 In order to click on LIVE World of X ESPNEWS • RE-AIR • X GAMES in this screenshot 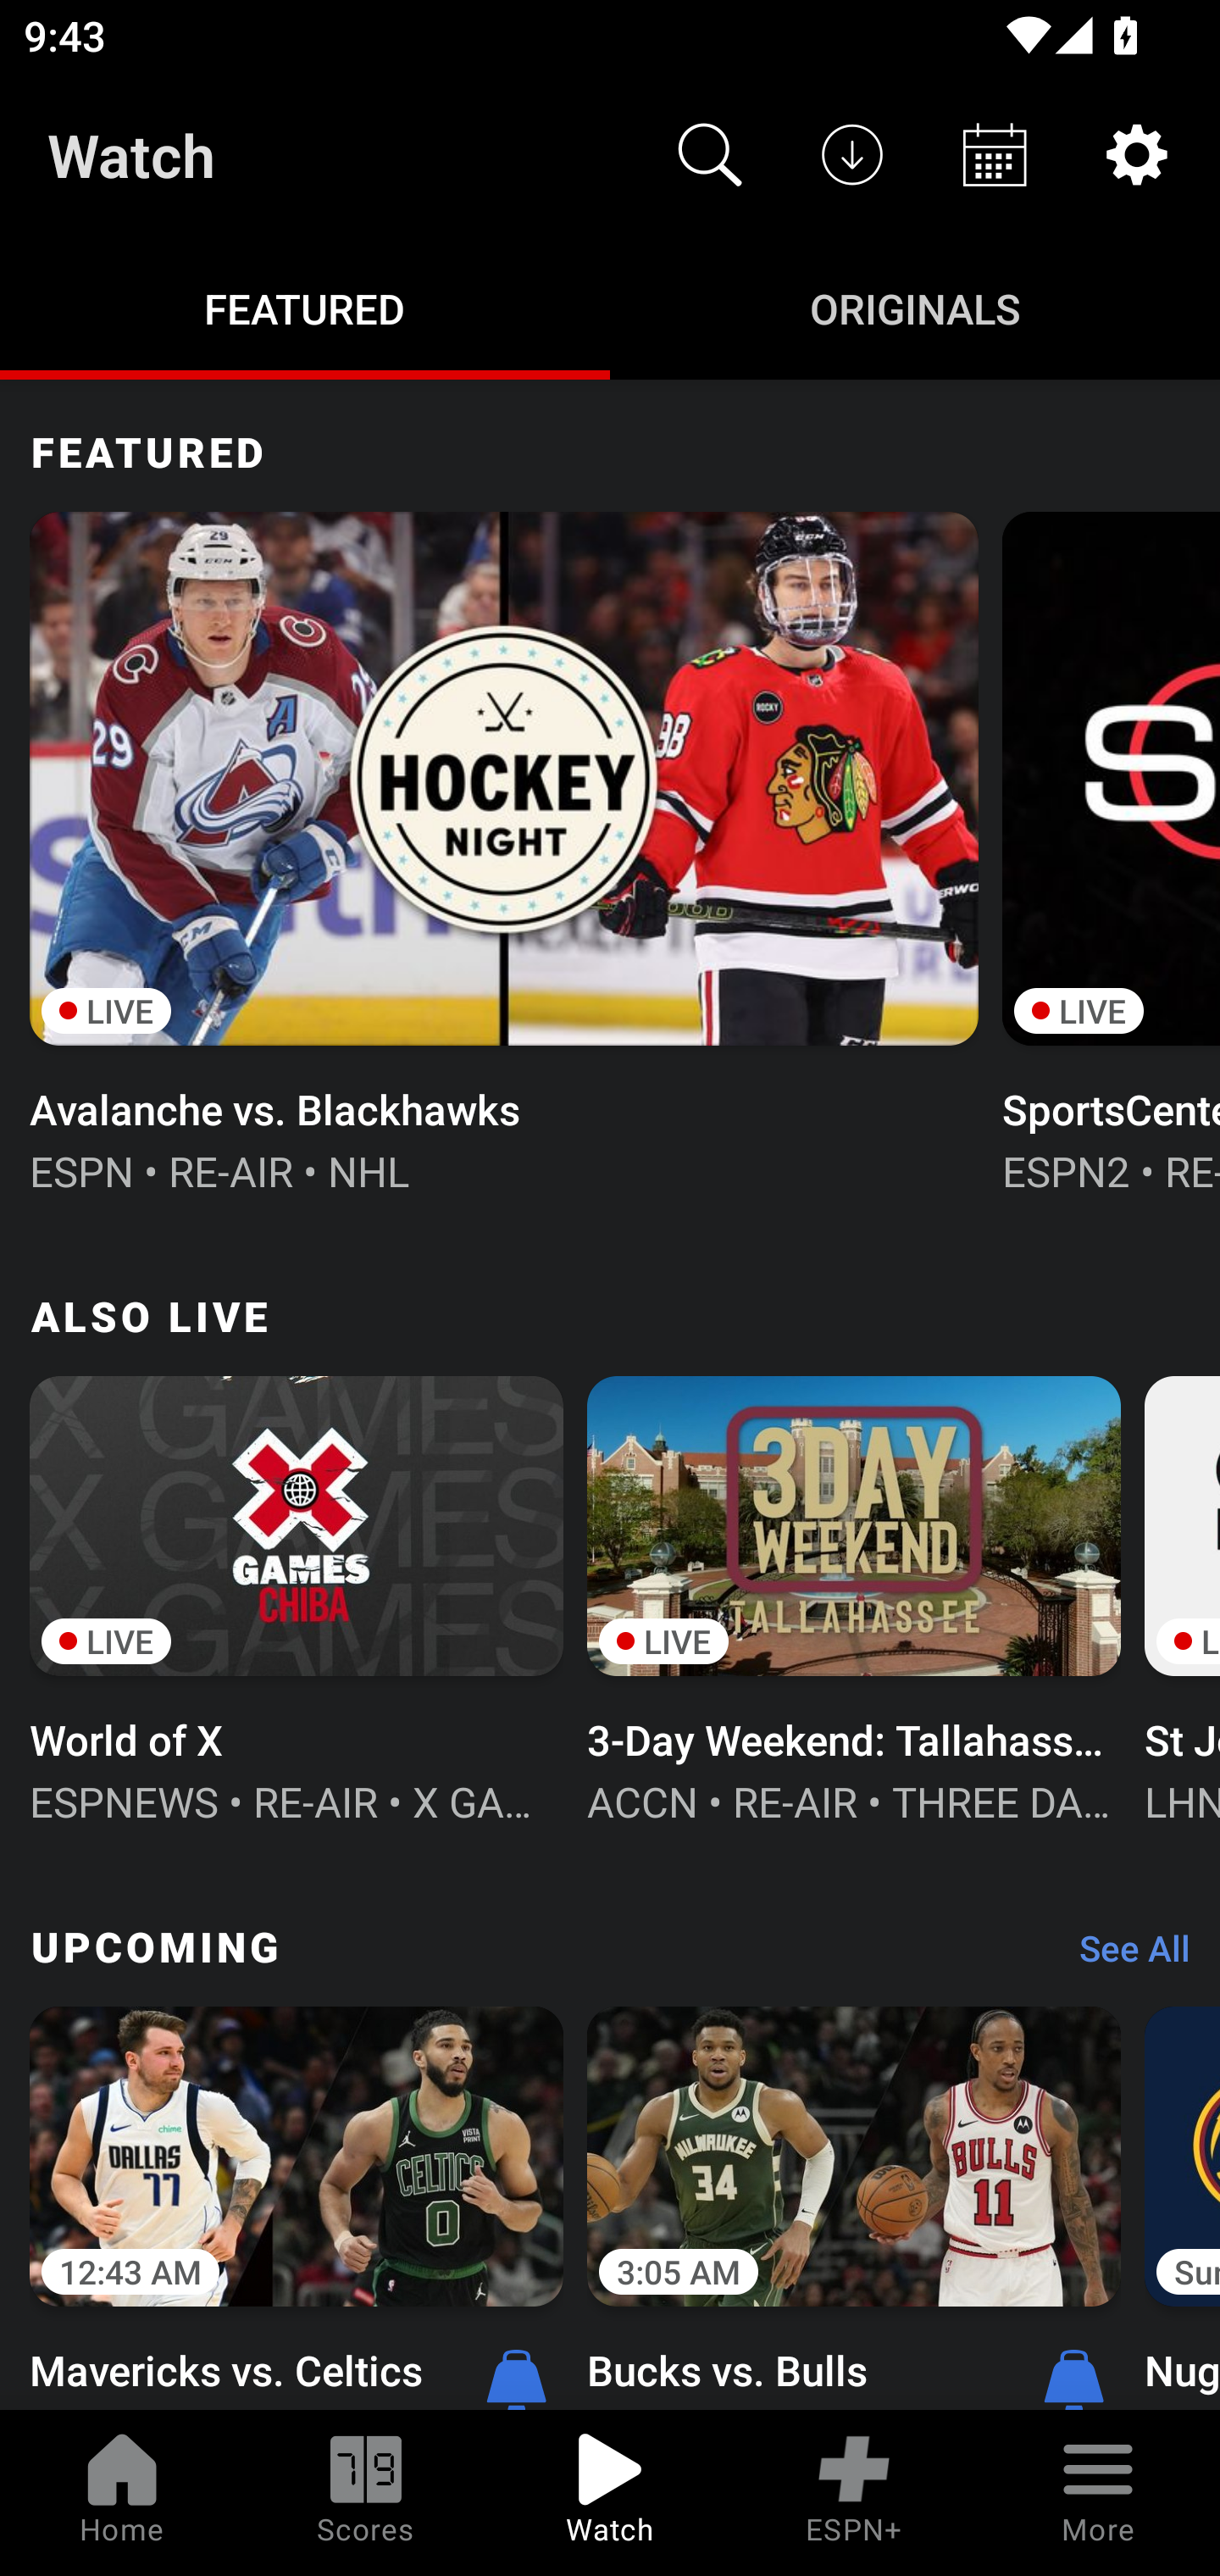, I will do `click(297, 1596)`.